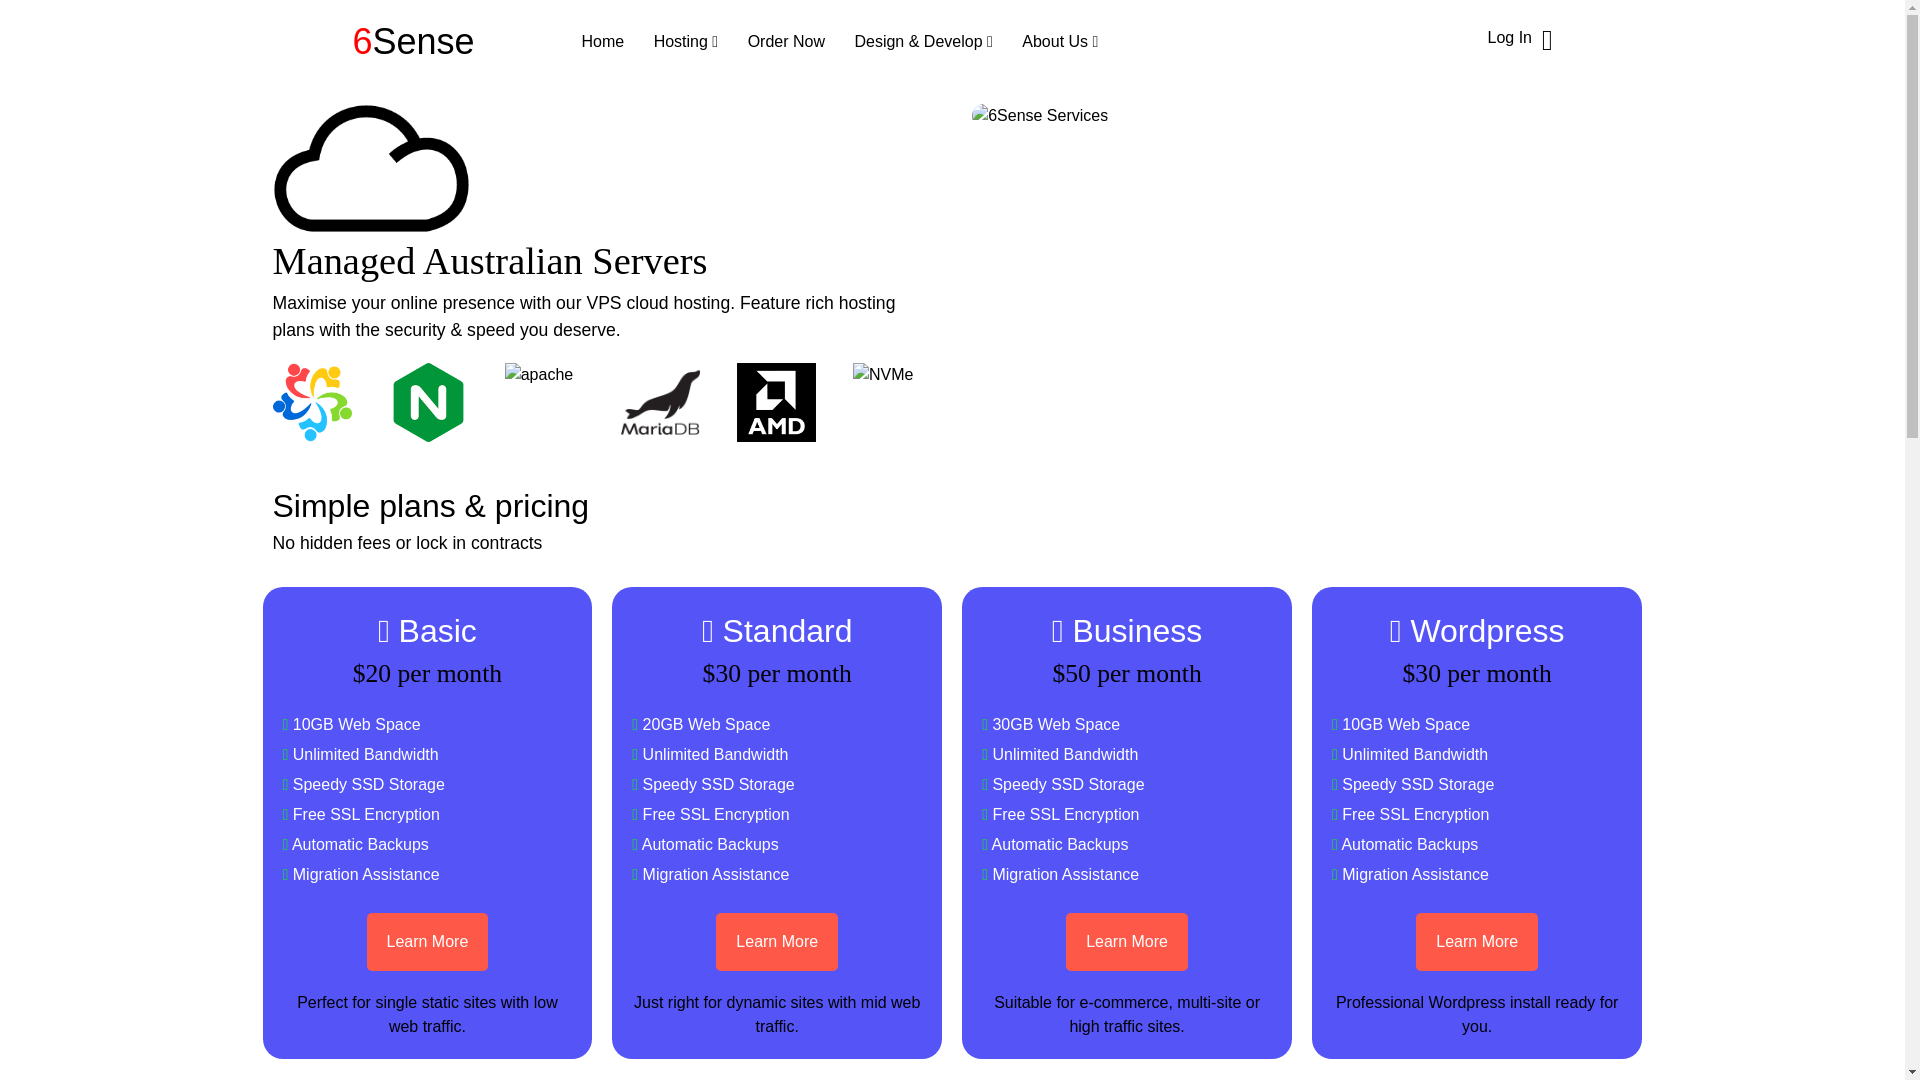 This screenshot has width=1920, height=1080. Describe the element at coordinates (776, 941) in the screenshot. I see `Learn More` at that location.